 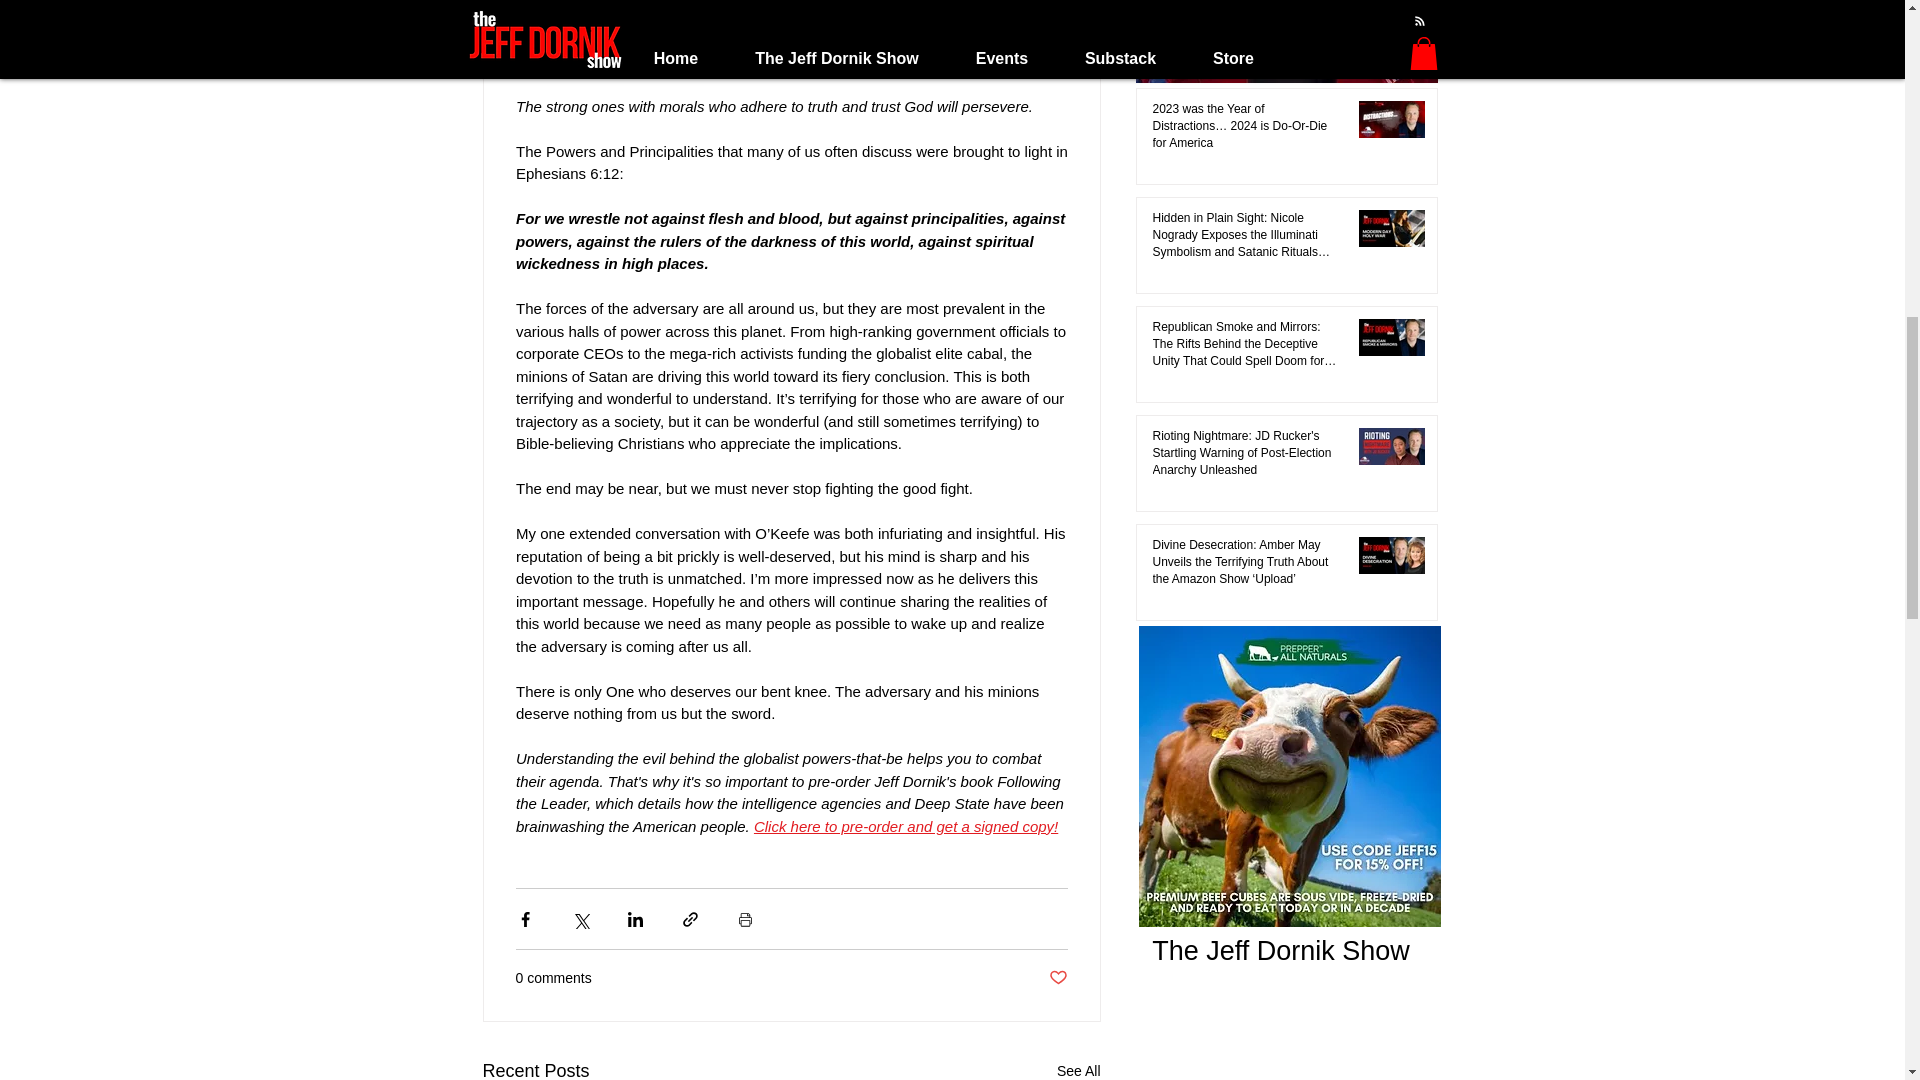 What do you see at coordinates (1078, 1068) in the screenshot?
I see `See All` at bounding box center [1078, 1068].